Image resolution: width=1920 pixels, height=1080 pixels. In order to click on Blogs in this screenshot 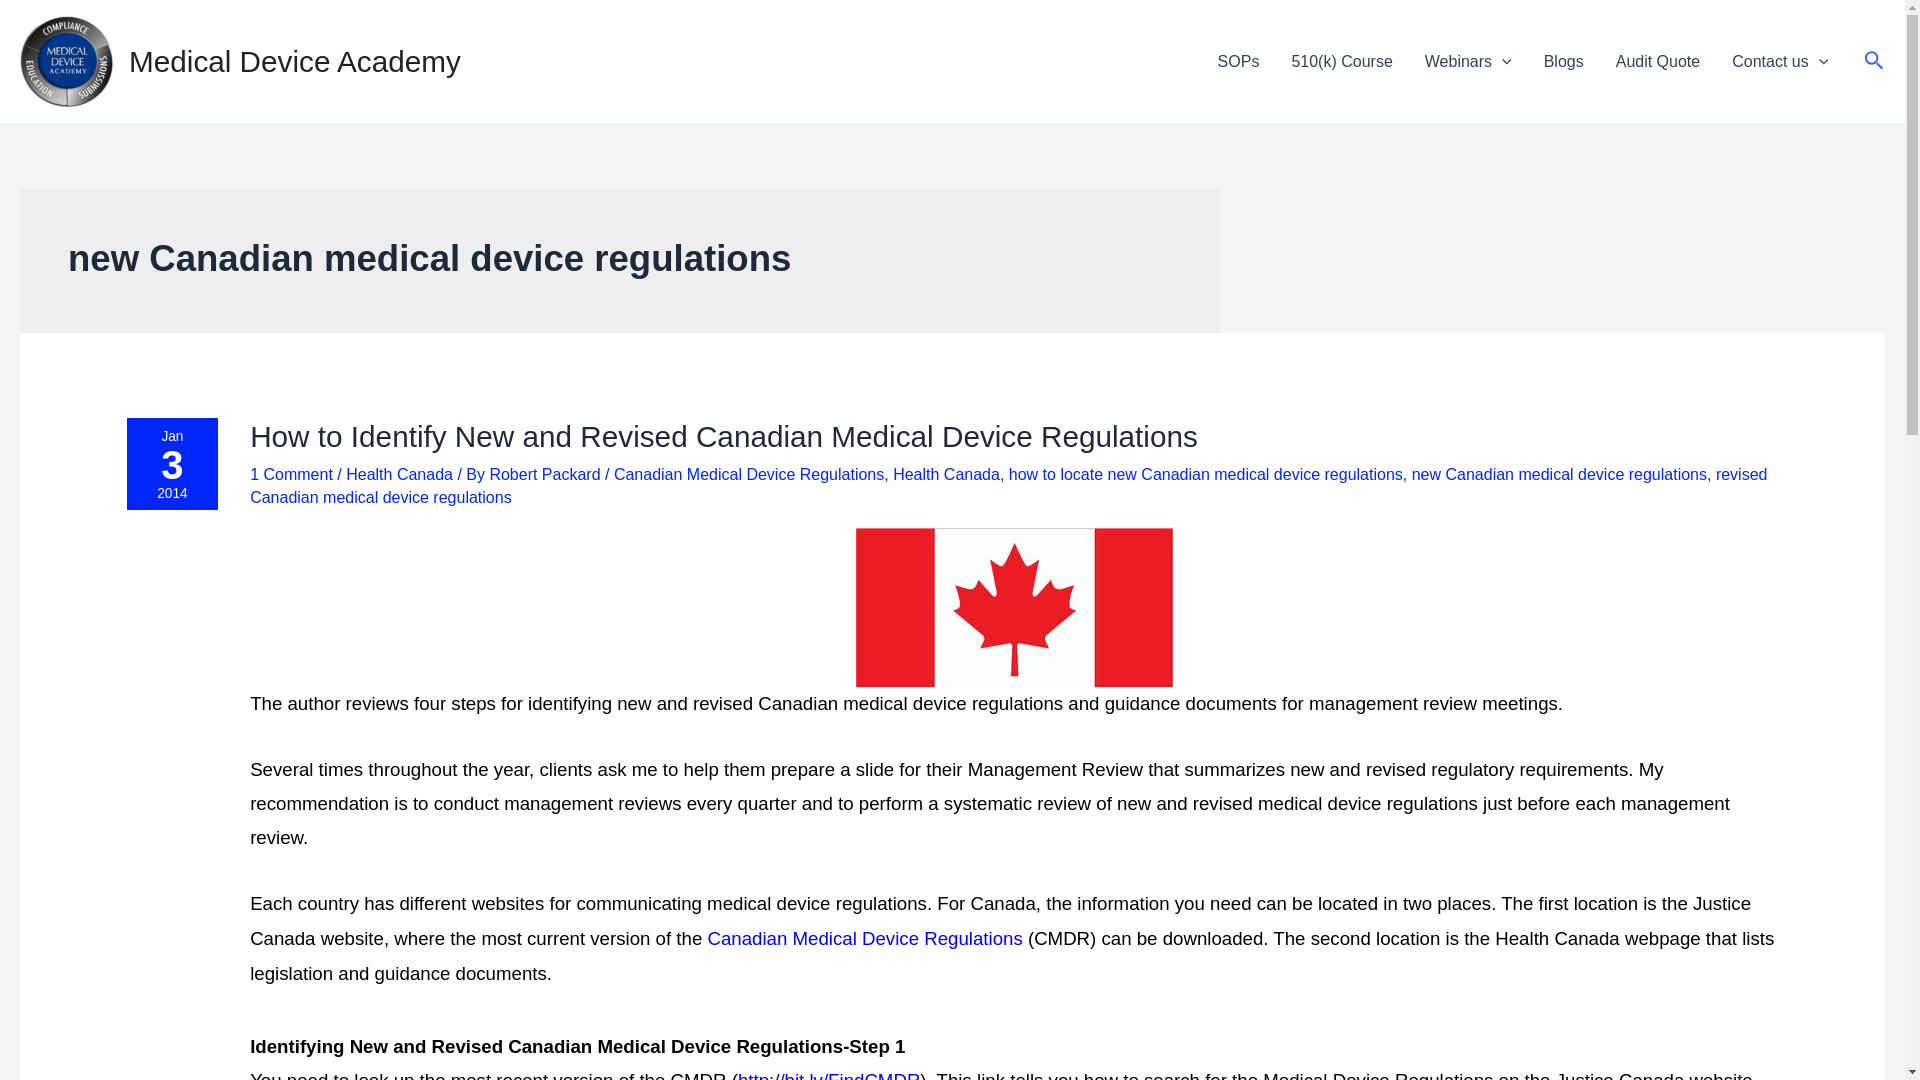, I will do `click(290, 474)`.